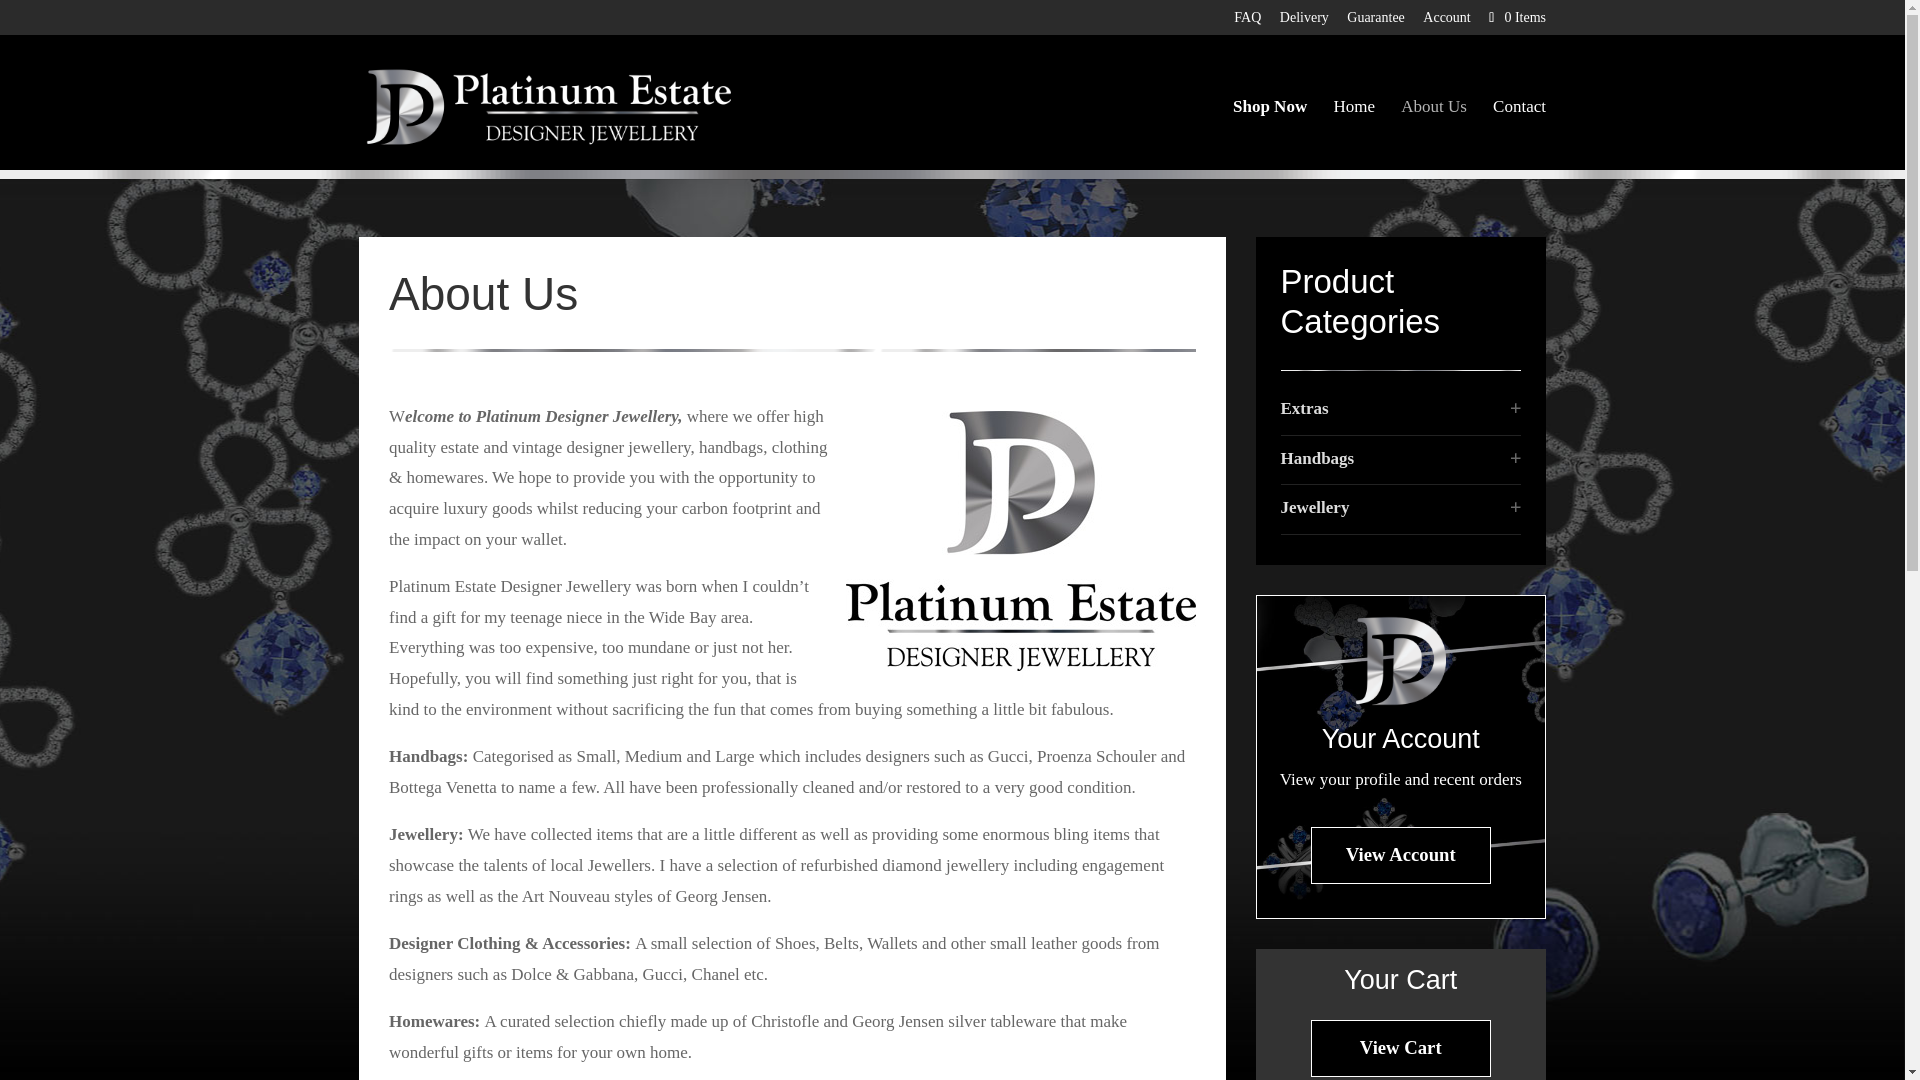 This screenshot has width=1920, height=1080. Describe the element at coordinates (1519, 140) in the screenshot. I see `Contact` at that location.